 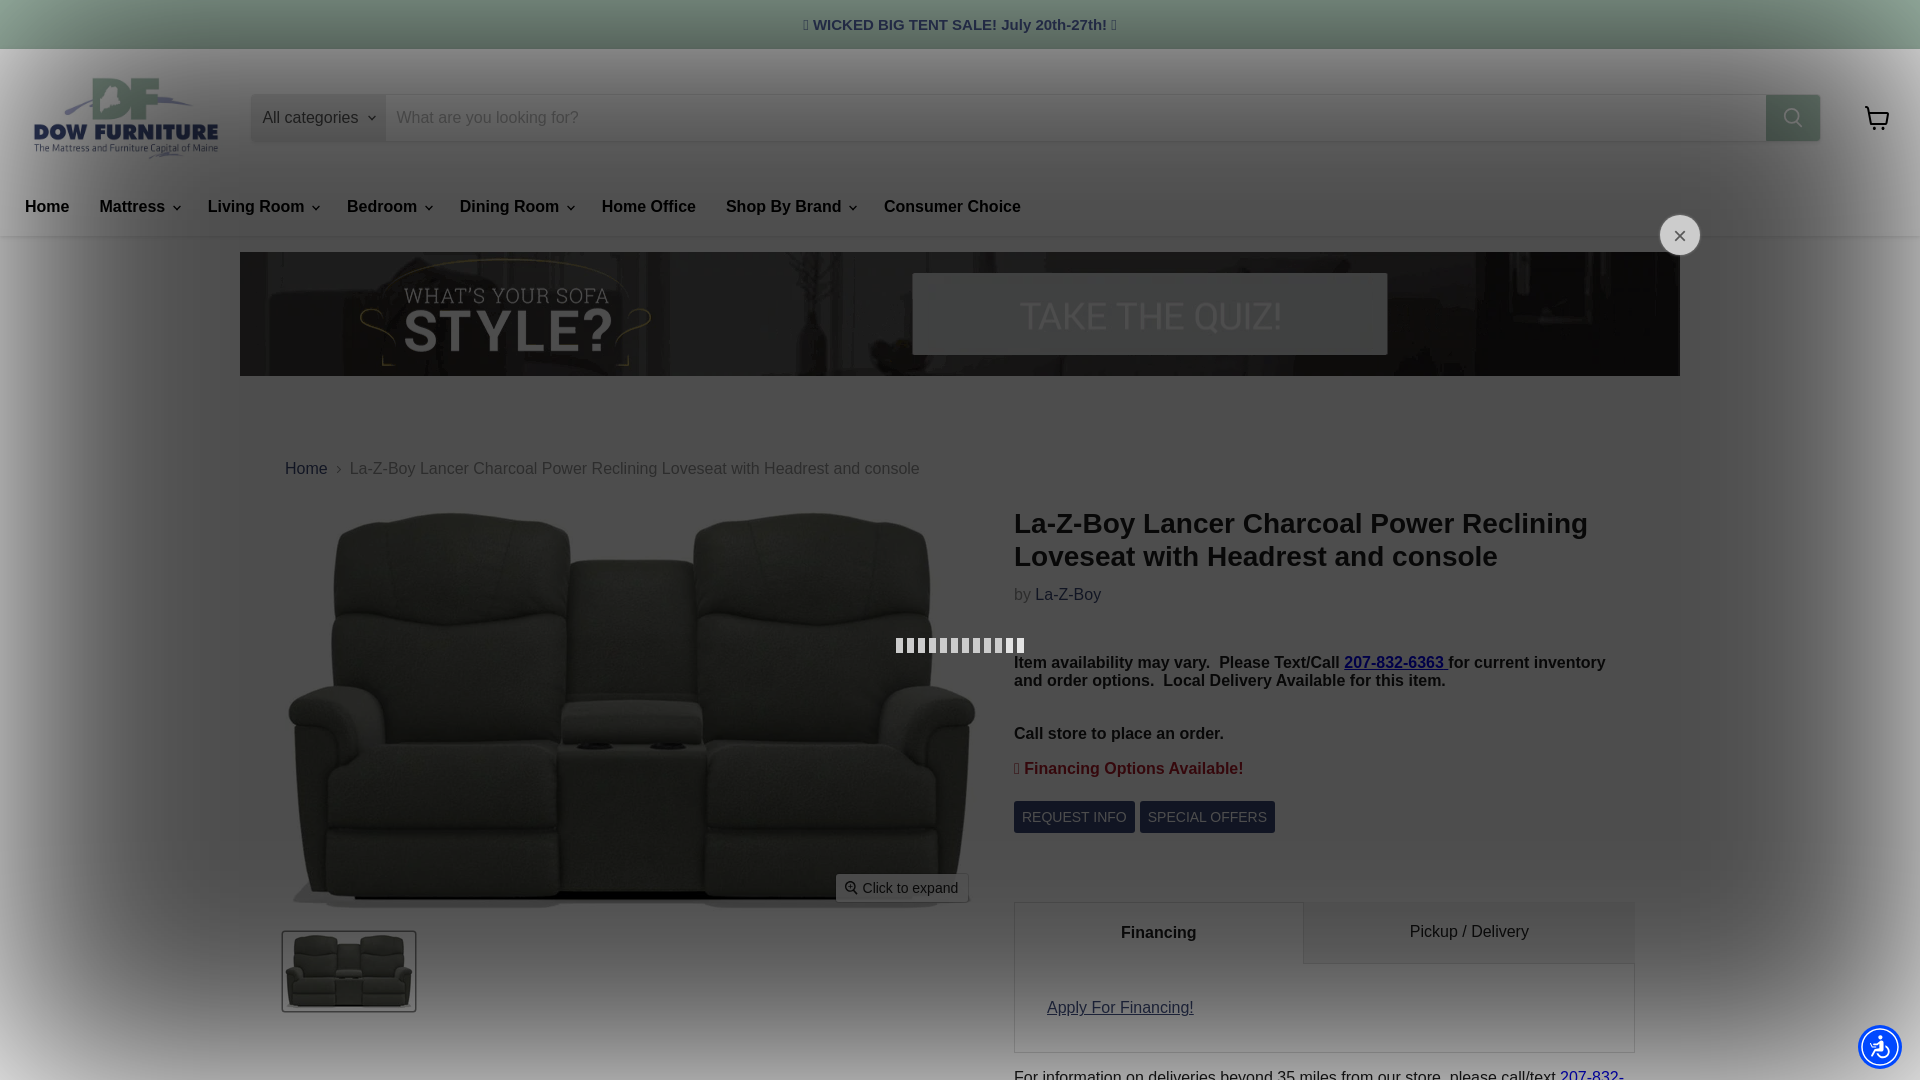 What do you see at coordinates (46, 206) in the screenshot?
I see `Home` at bounding box center [46, 206].